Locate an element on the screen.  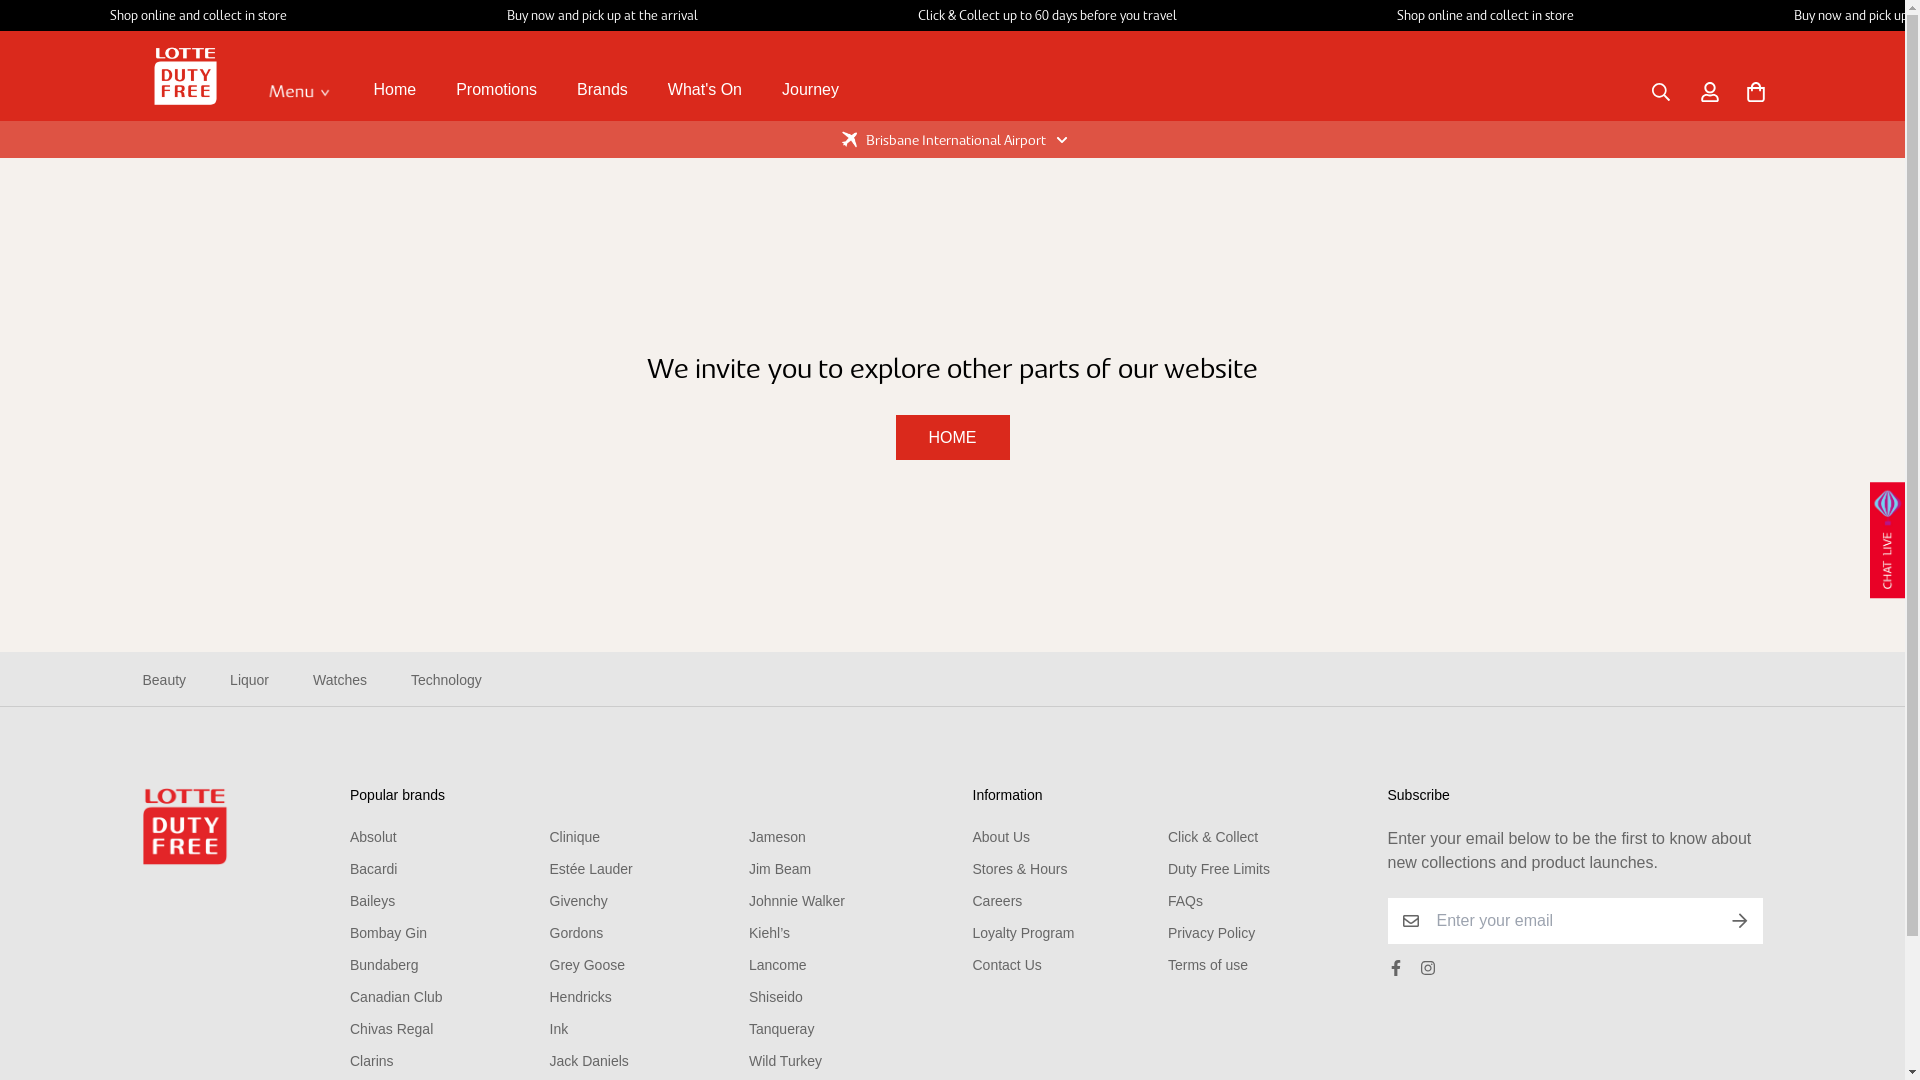
Grey Goose is located at coordinates (588, 965).